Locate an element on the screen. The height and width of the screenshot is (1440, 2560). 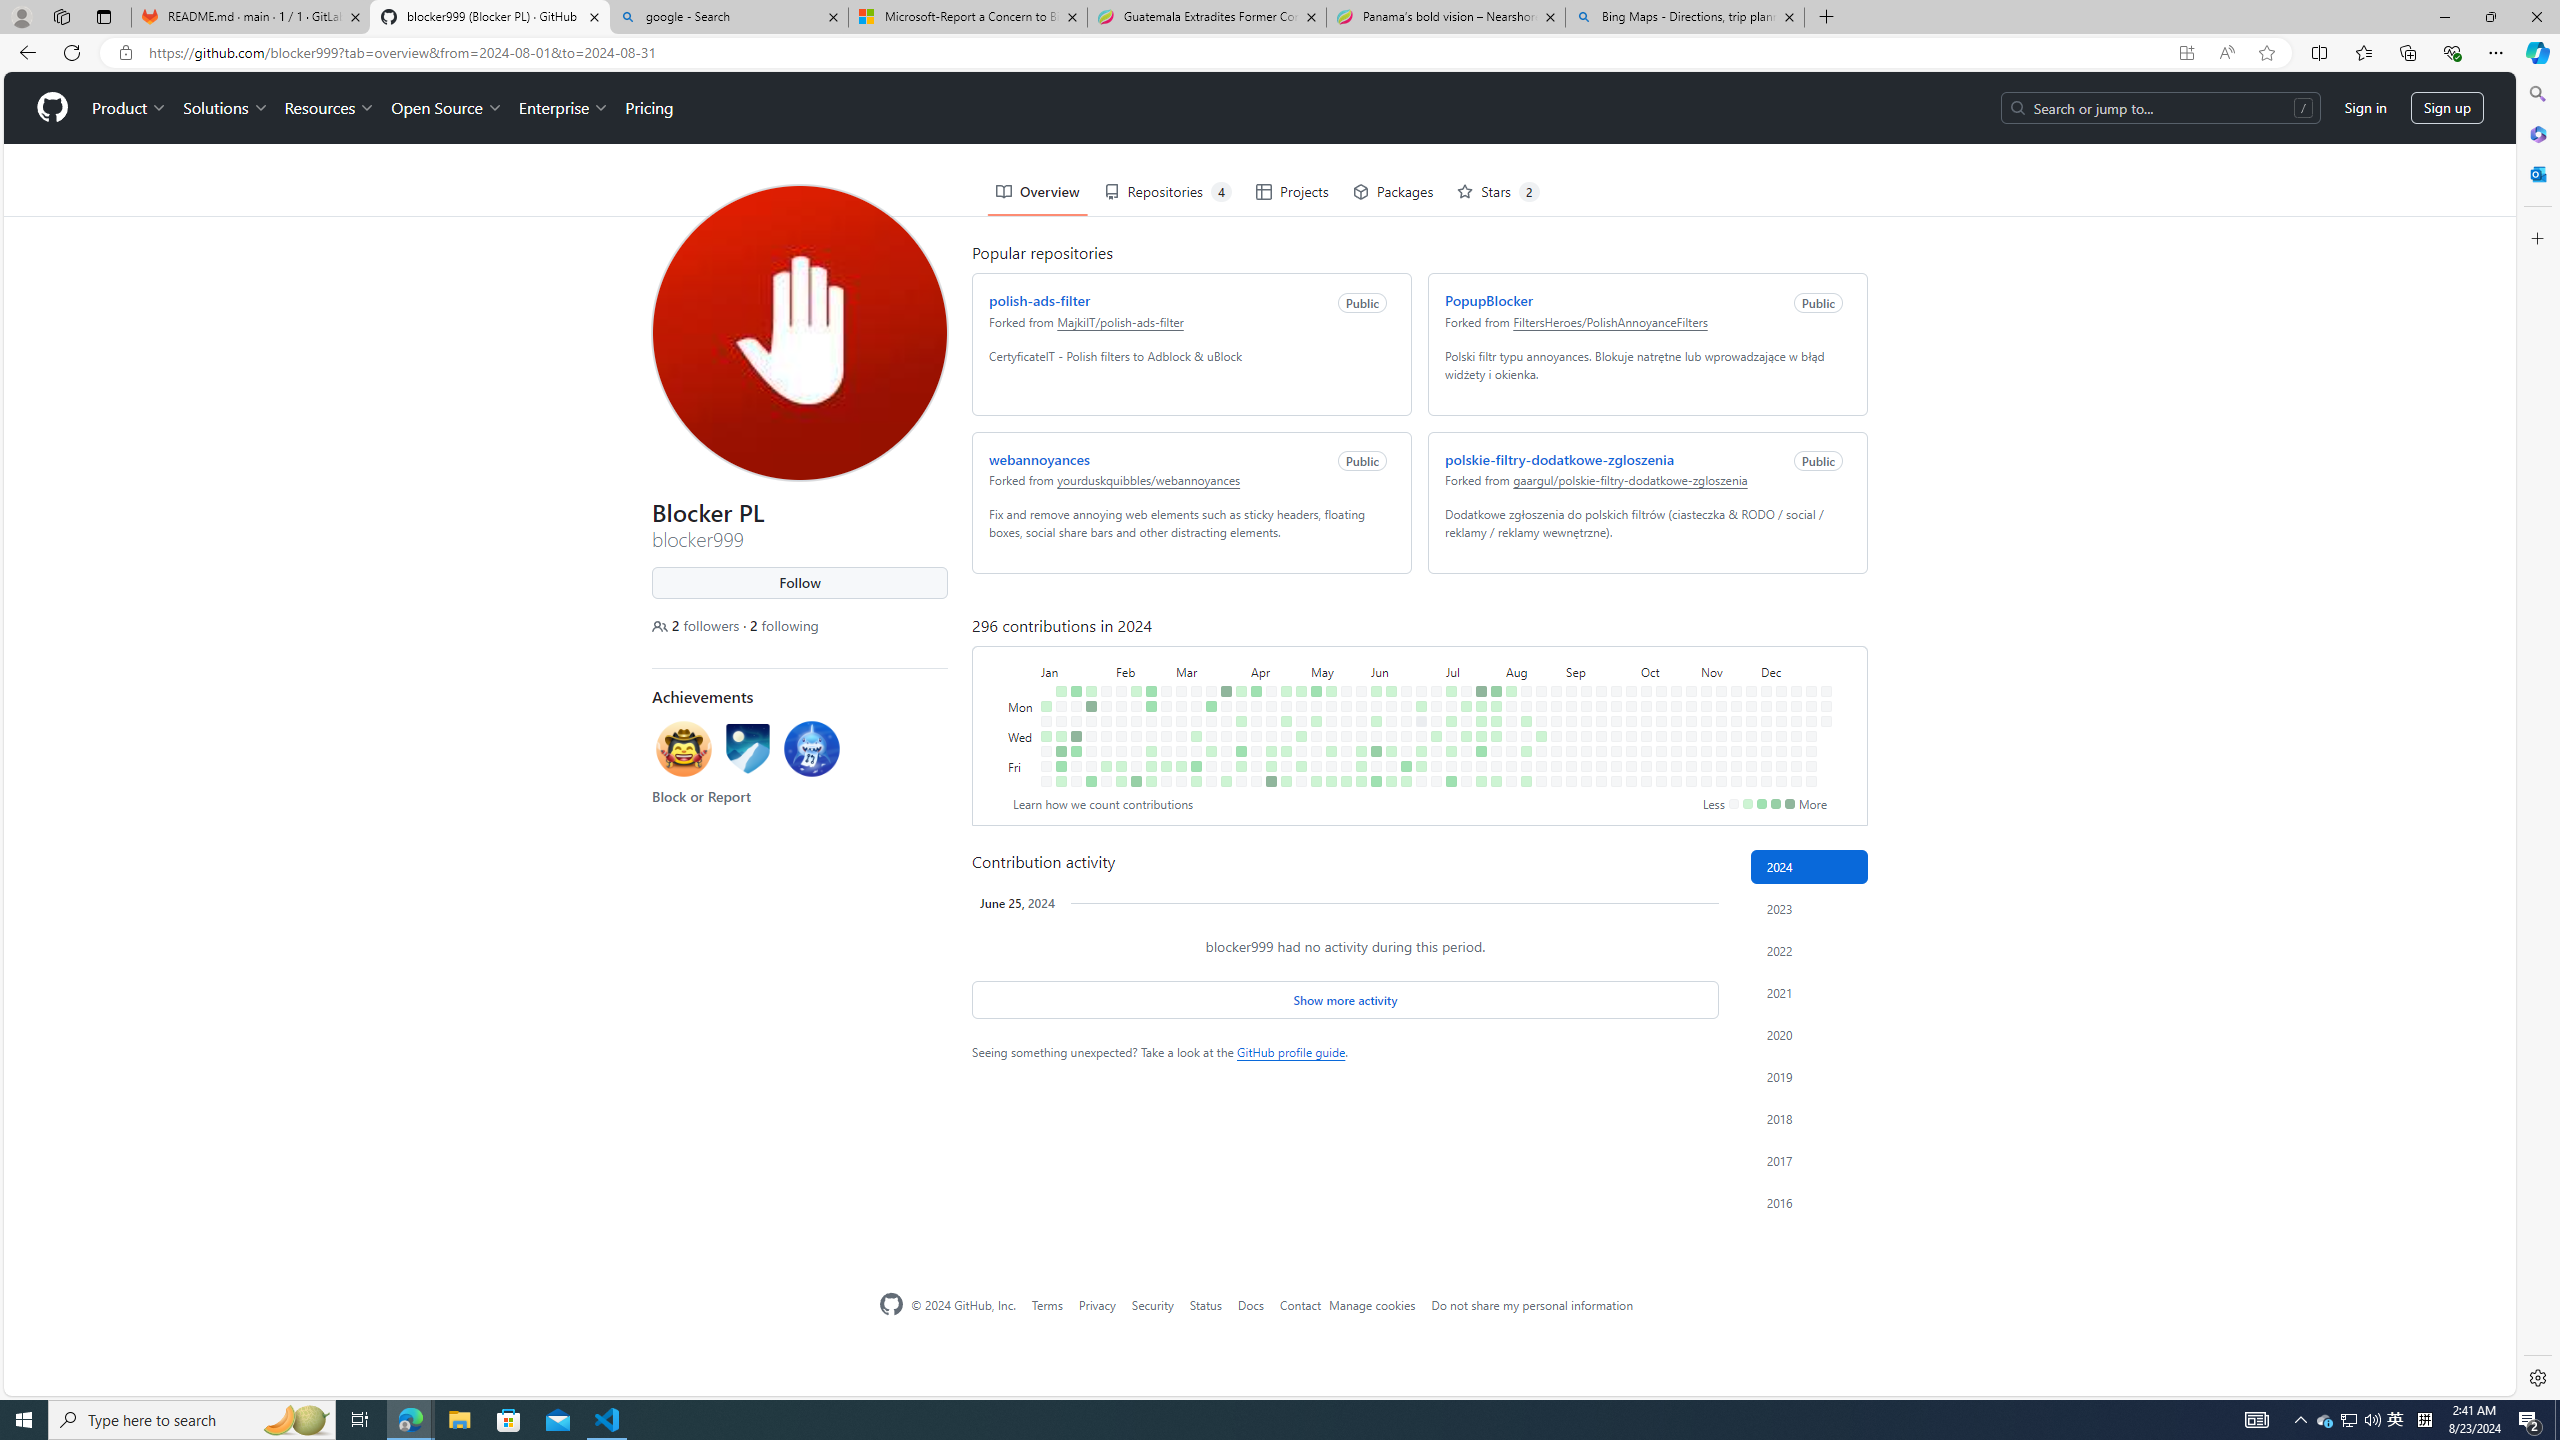
No contributions on March 4th. is located at coordinates (1177, 634).